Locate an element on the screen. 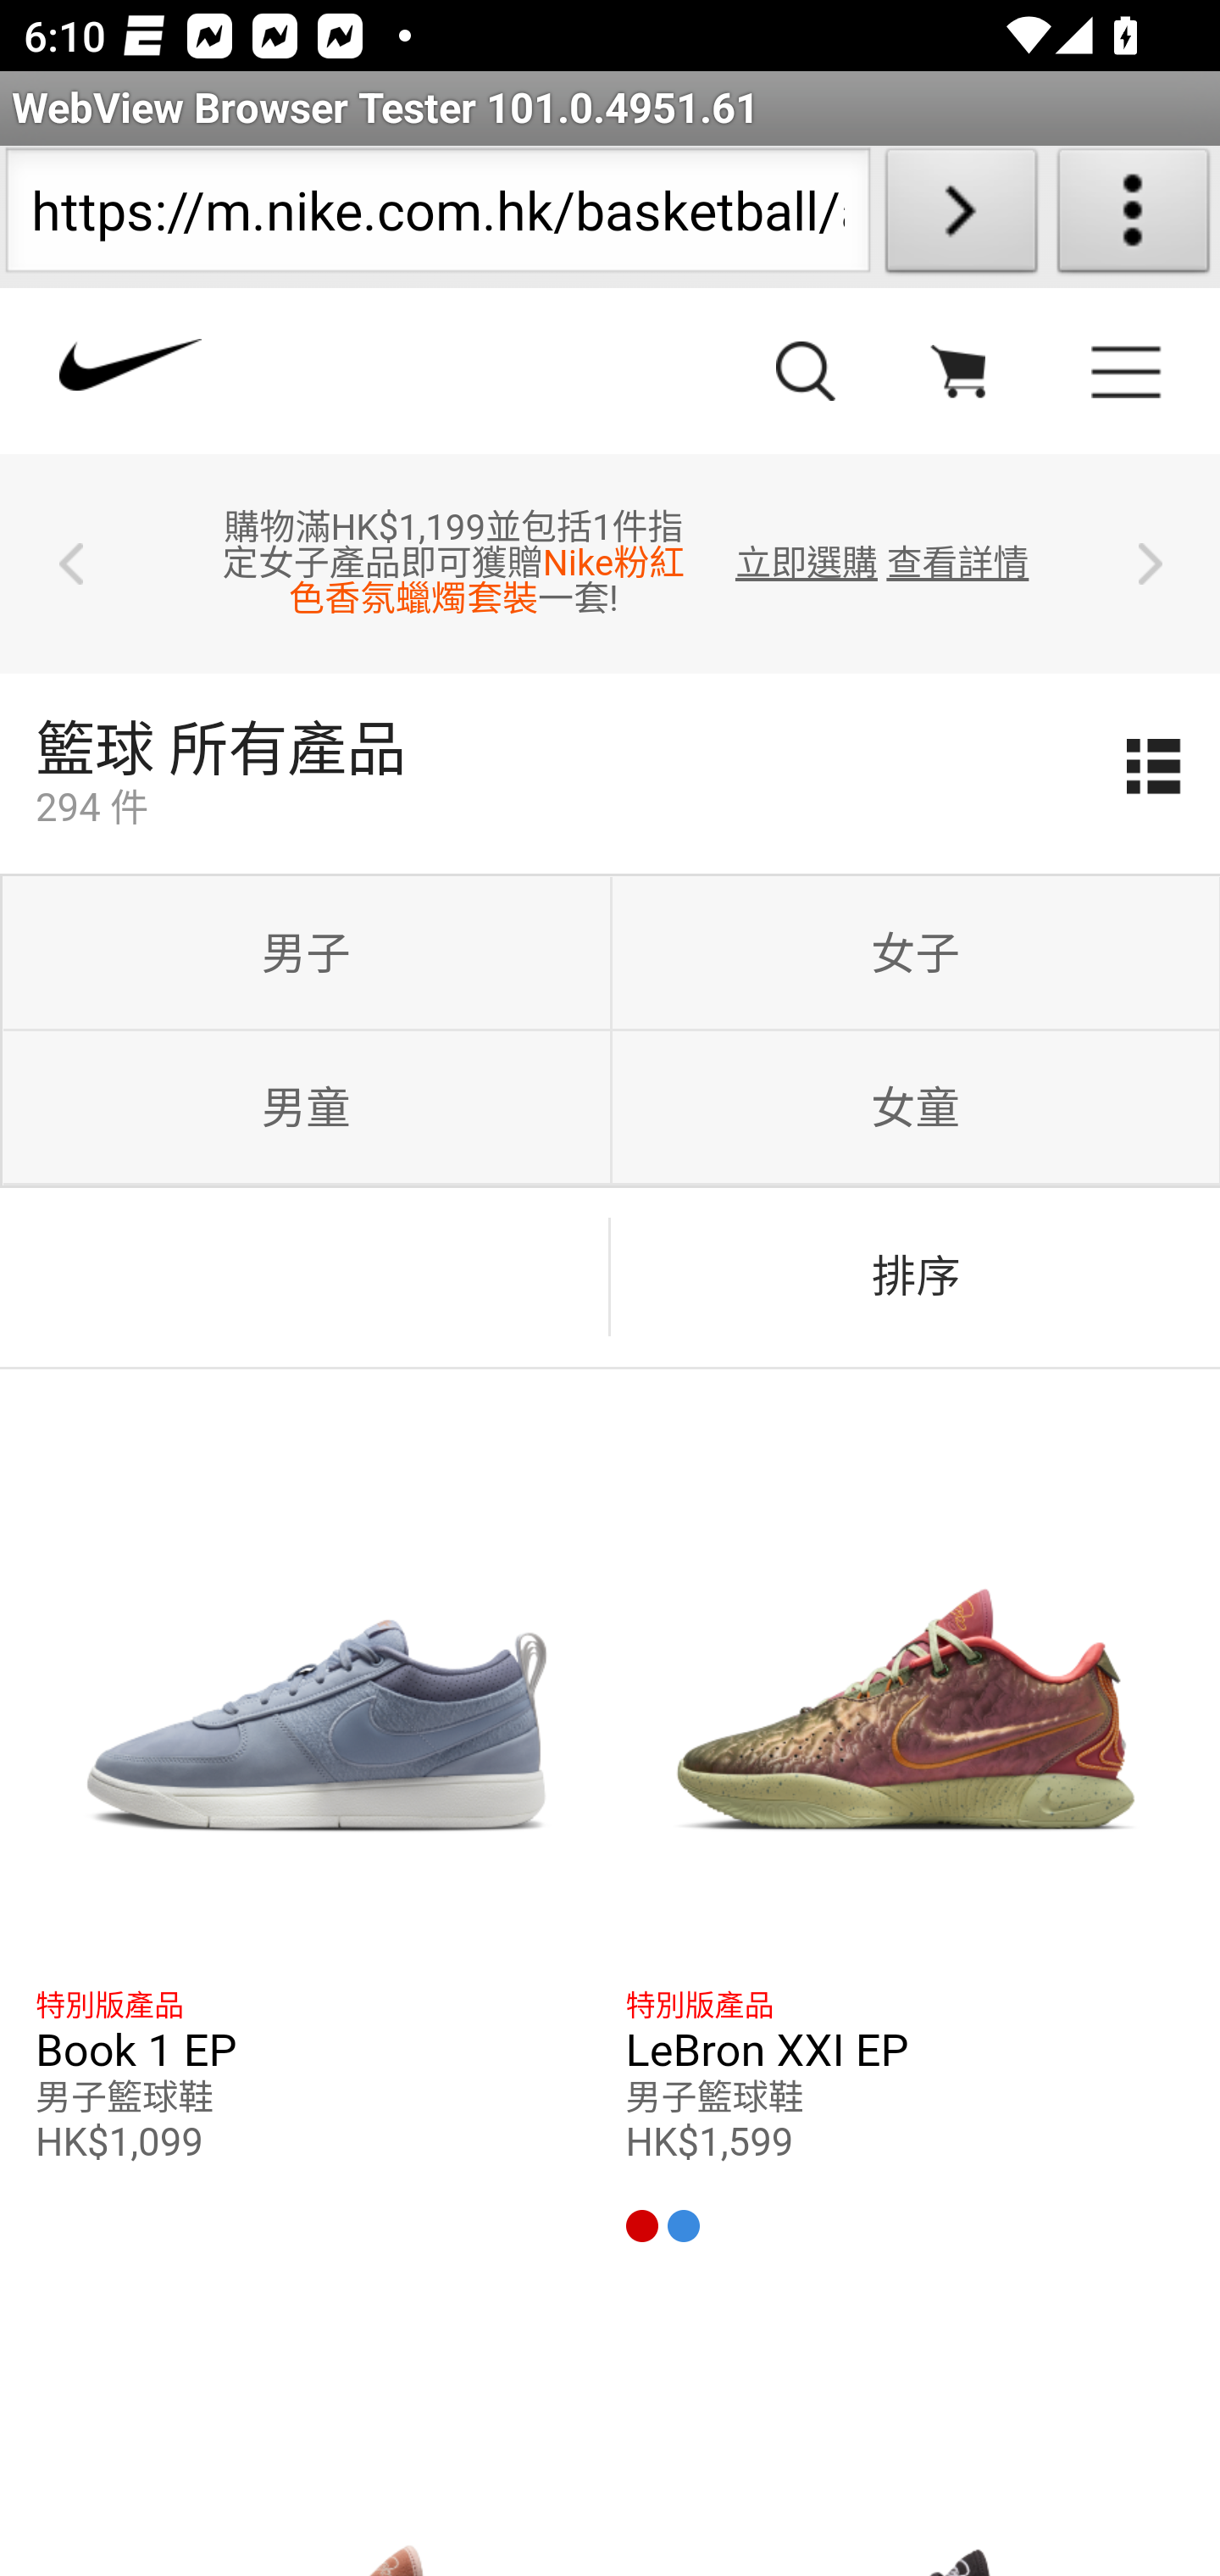 This screenshot has height=2576, width=1220. 男童 is located at coordinates (305, 1108).